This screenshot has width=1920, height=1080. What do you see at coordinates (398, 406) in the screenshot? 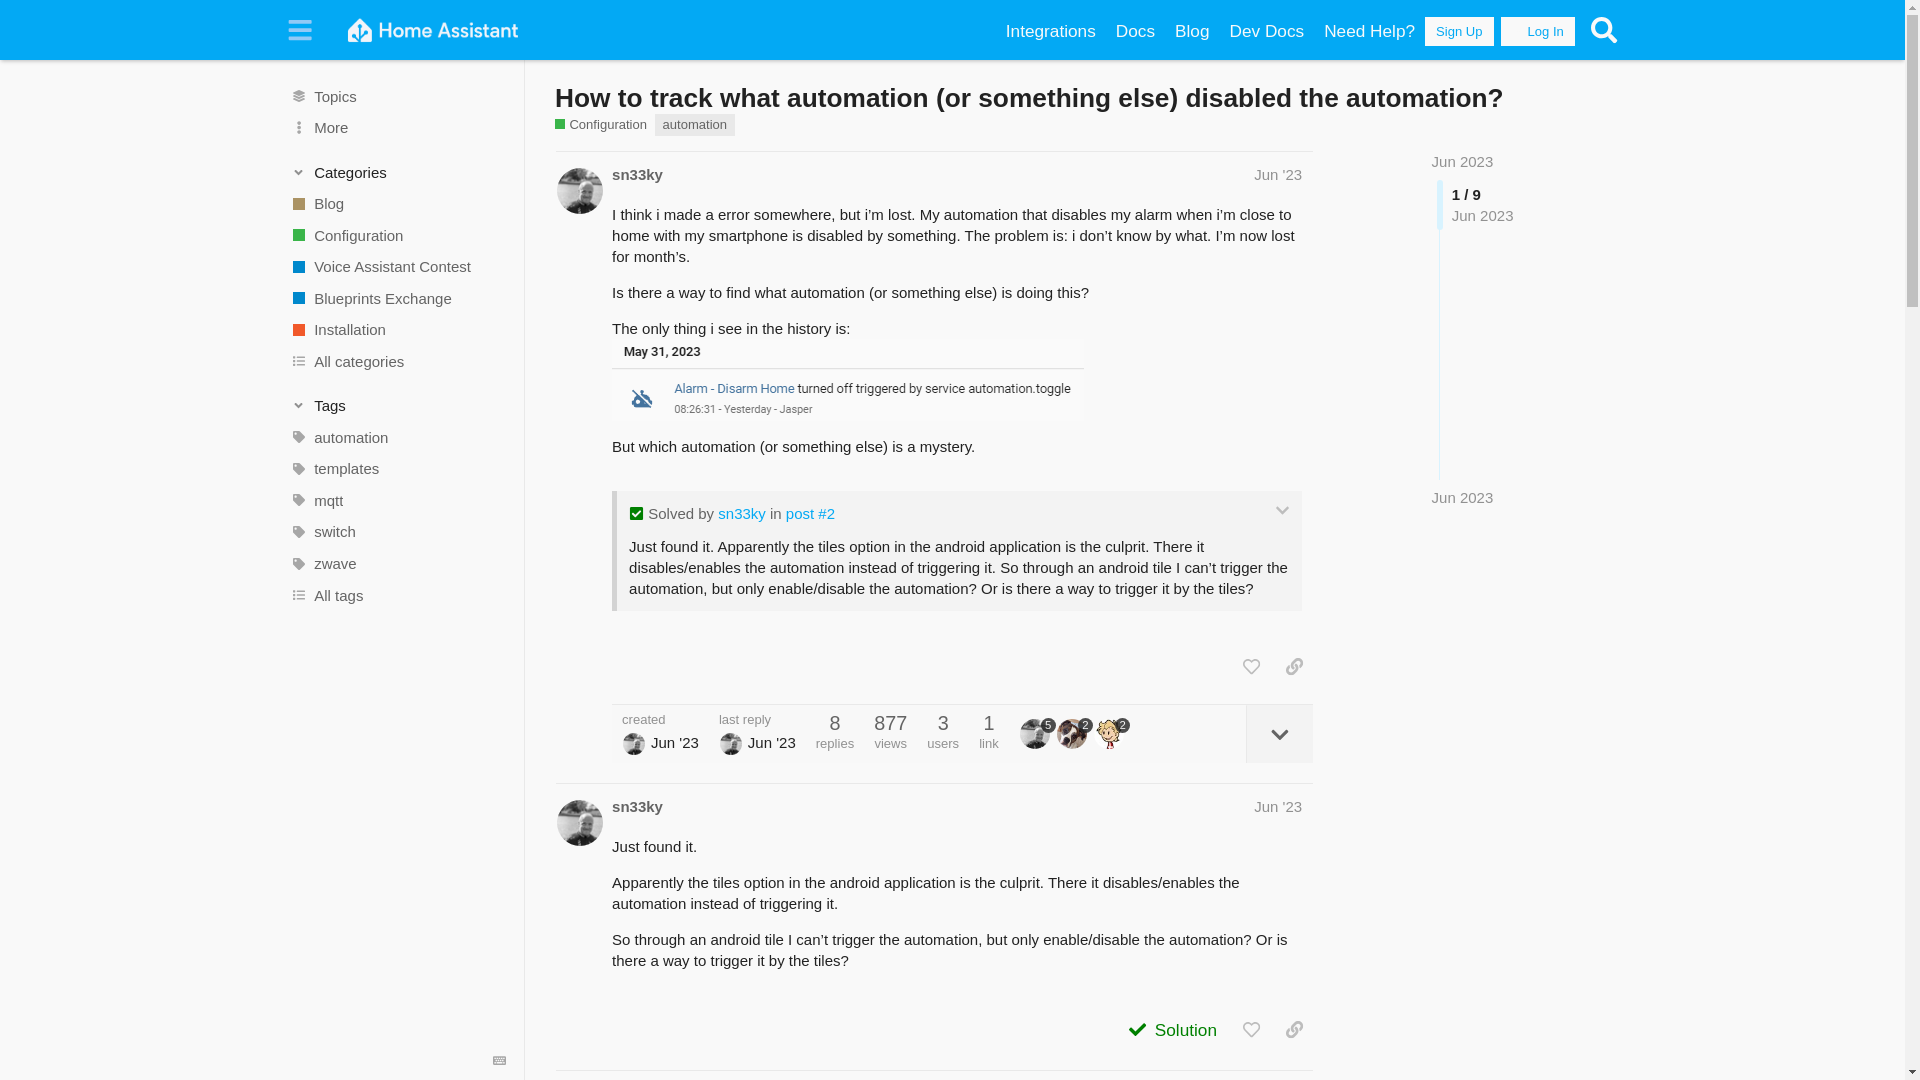
I see `Tags` at bounding box center [398, 406].